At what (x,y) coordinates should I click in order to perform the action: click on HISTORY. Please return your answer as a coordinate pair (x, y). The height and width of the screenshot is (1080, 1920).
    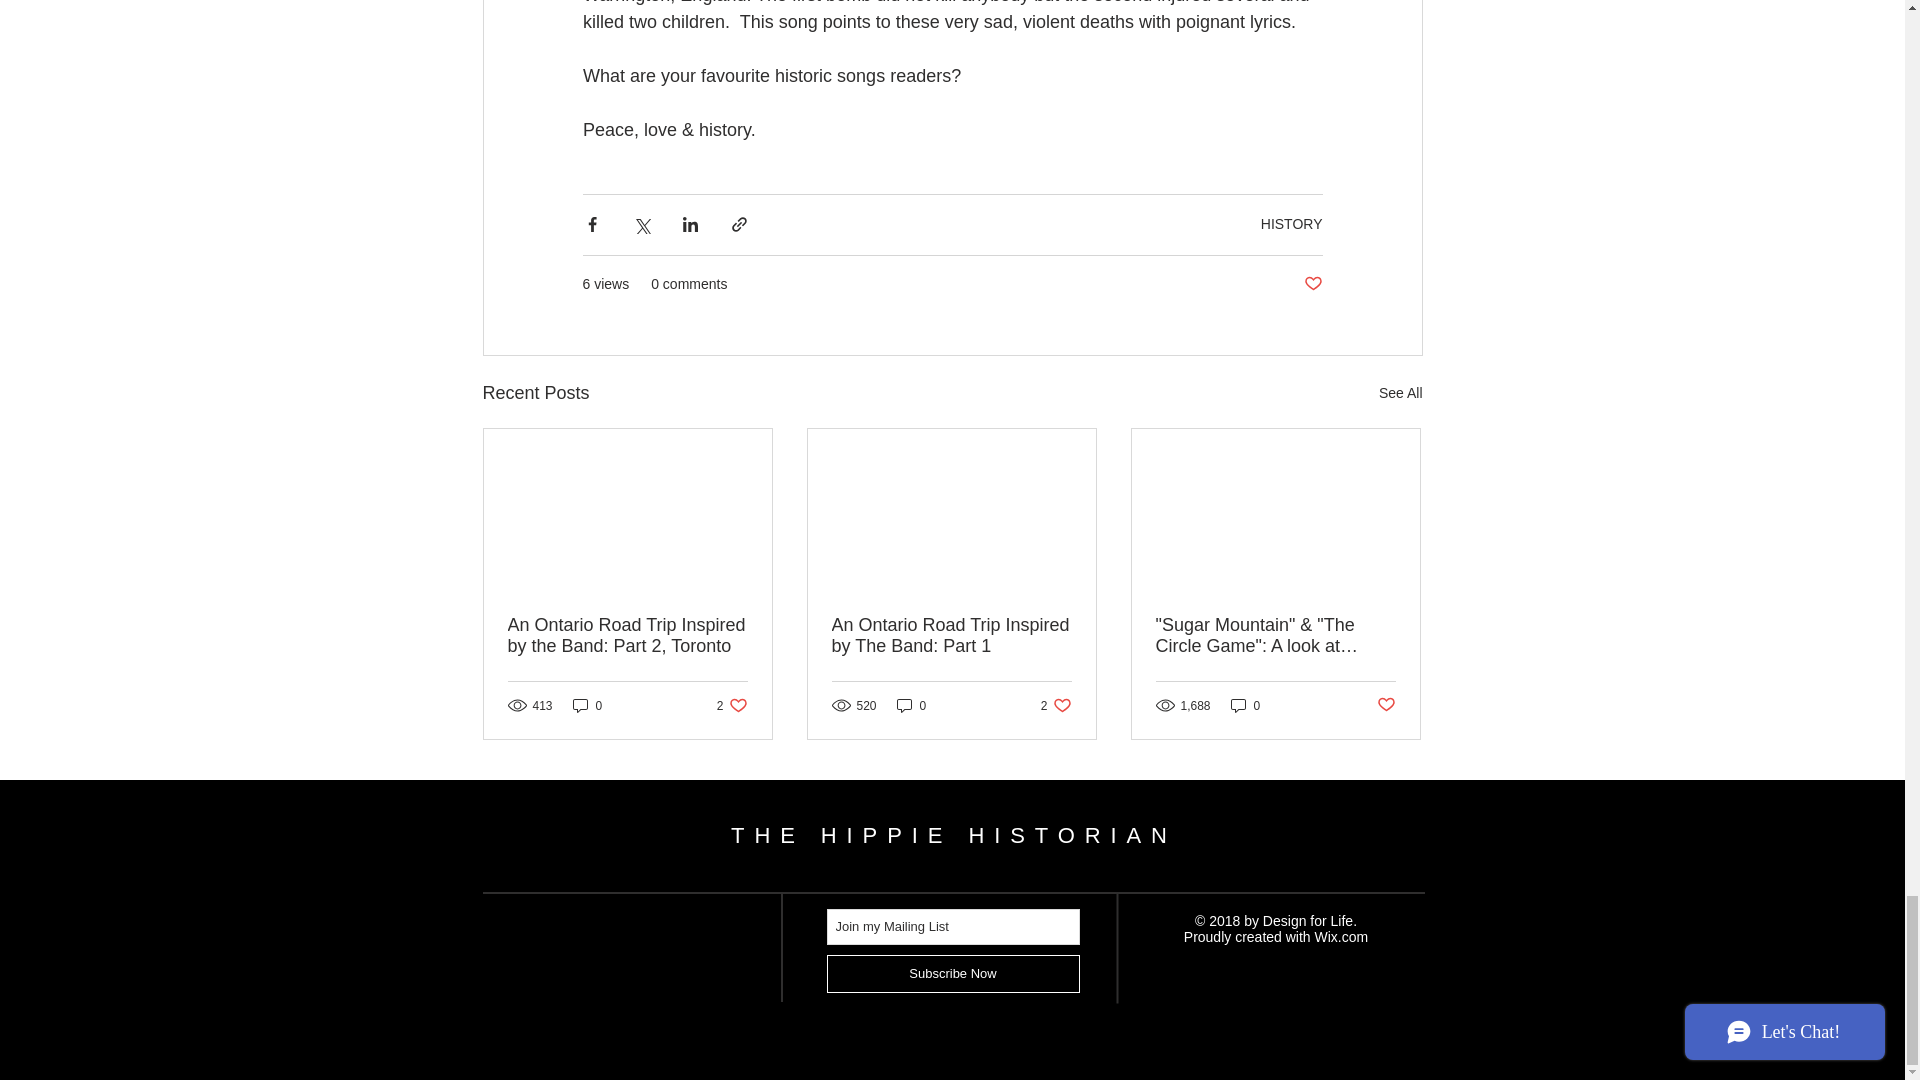
    Looking at the image, I should click on (1400, 394).